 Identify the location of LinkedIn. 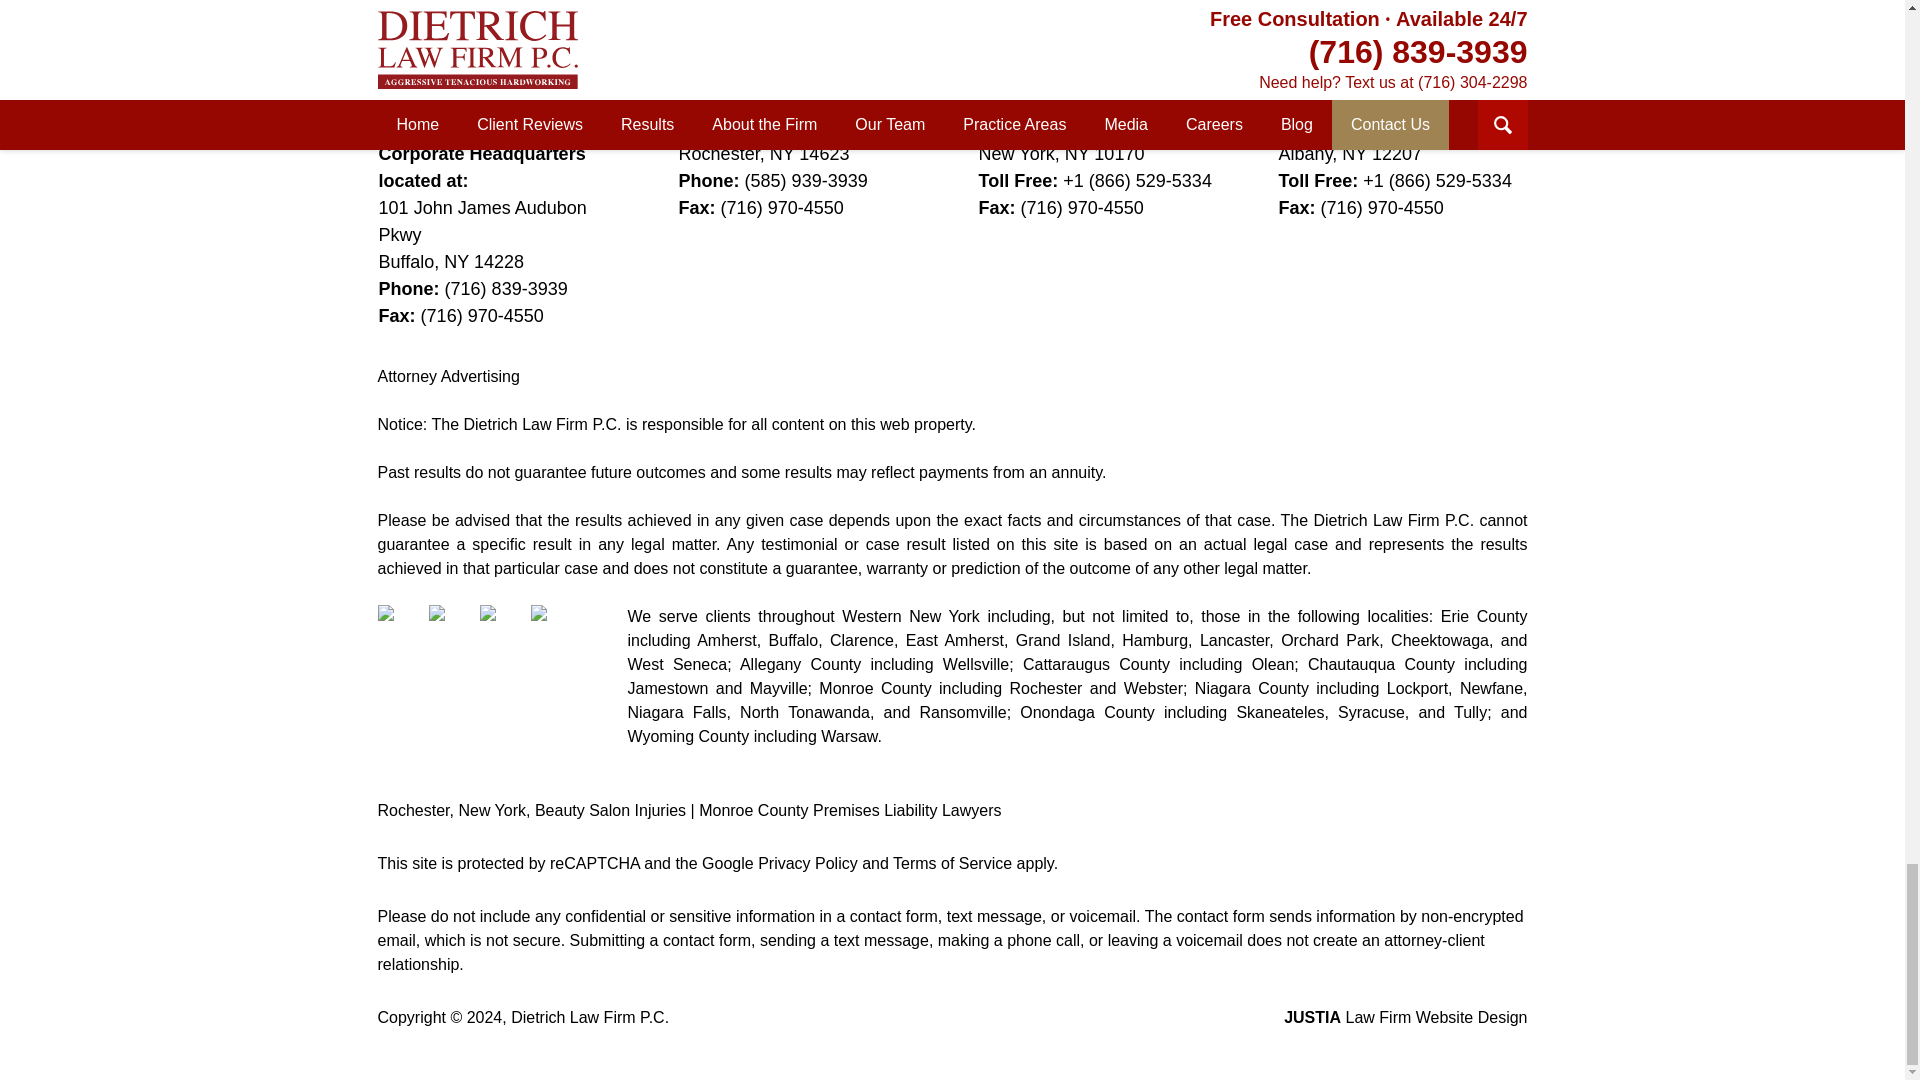
(503, 628).